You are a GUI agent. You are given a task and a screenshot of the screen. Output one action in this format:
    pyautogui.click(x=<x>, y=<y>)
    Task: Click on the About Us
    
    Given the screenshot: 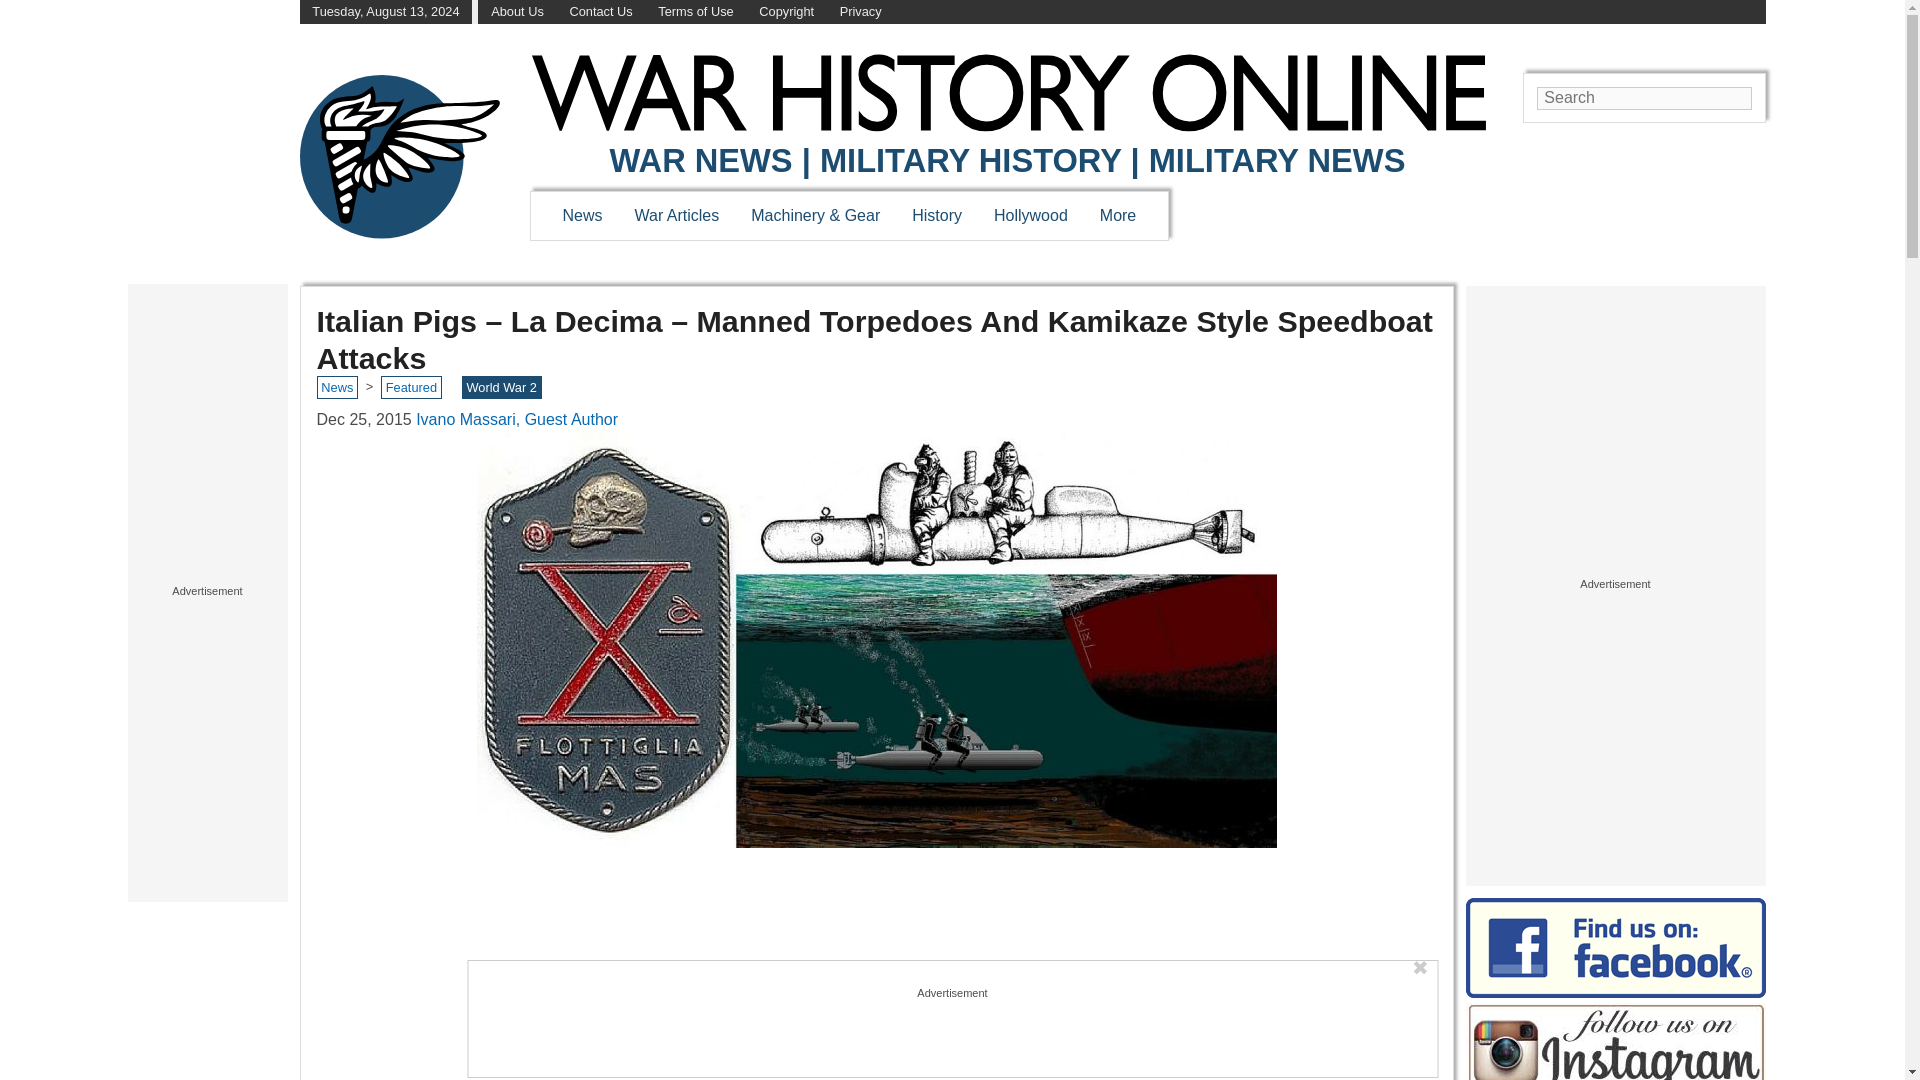 What is the action you would take?
    pyautogui.click(x=517, y=12)
    